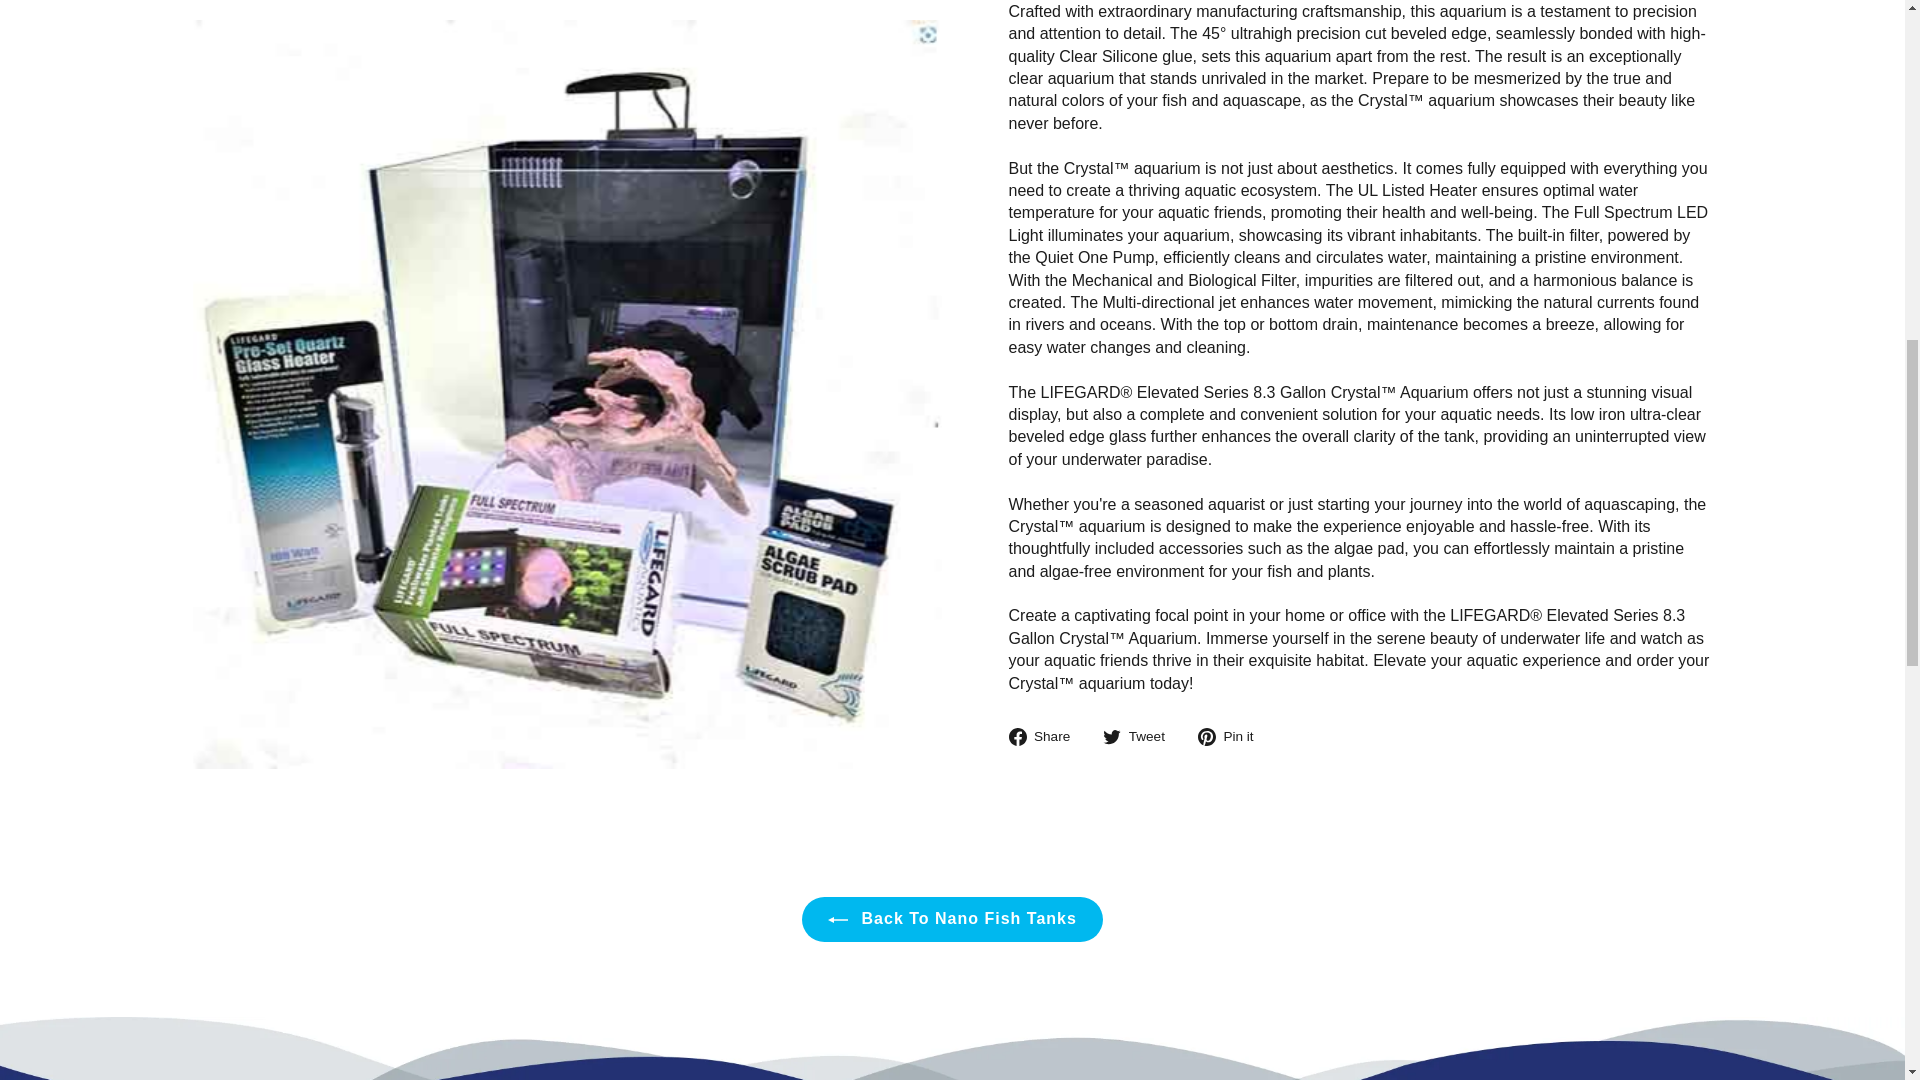  Describe the element at coordinates (1112, 736) in the screenshot. I see `twitter` at that location.